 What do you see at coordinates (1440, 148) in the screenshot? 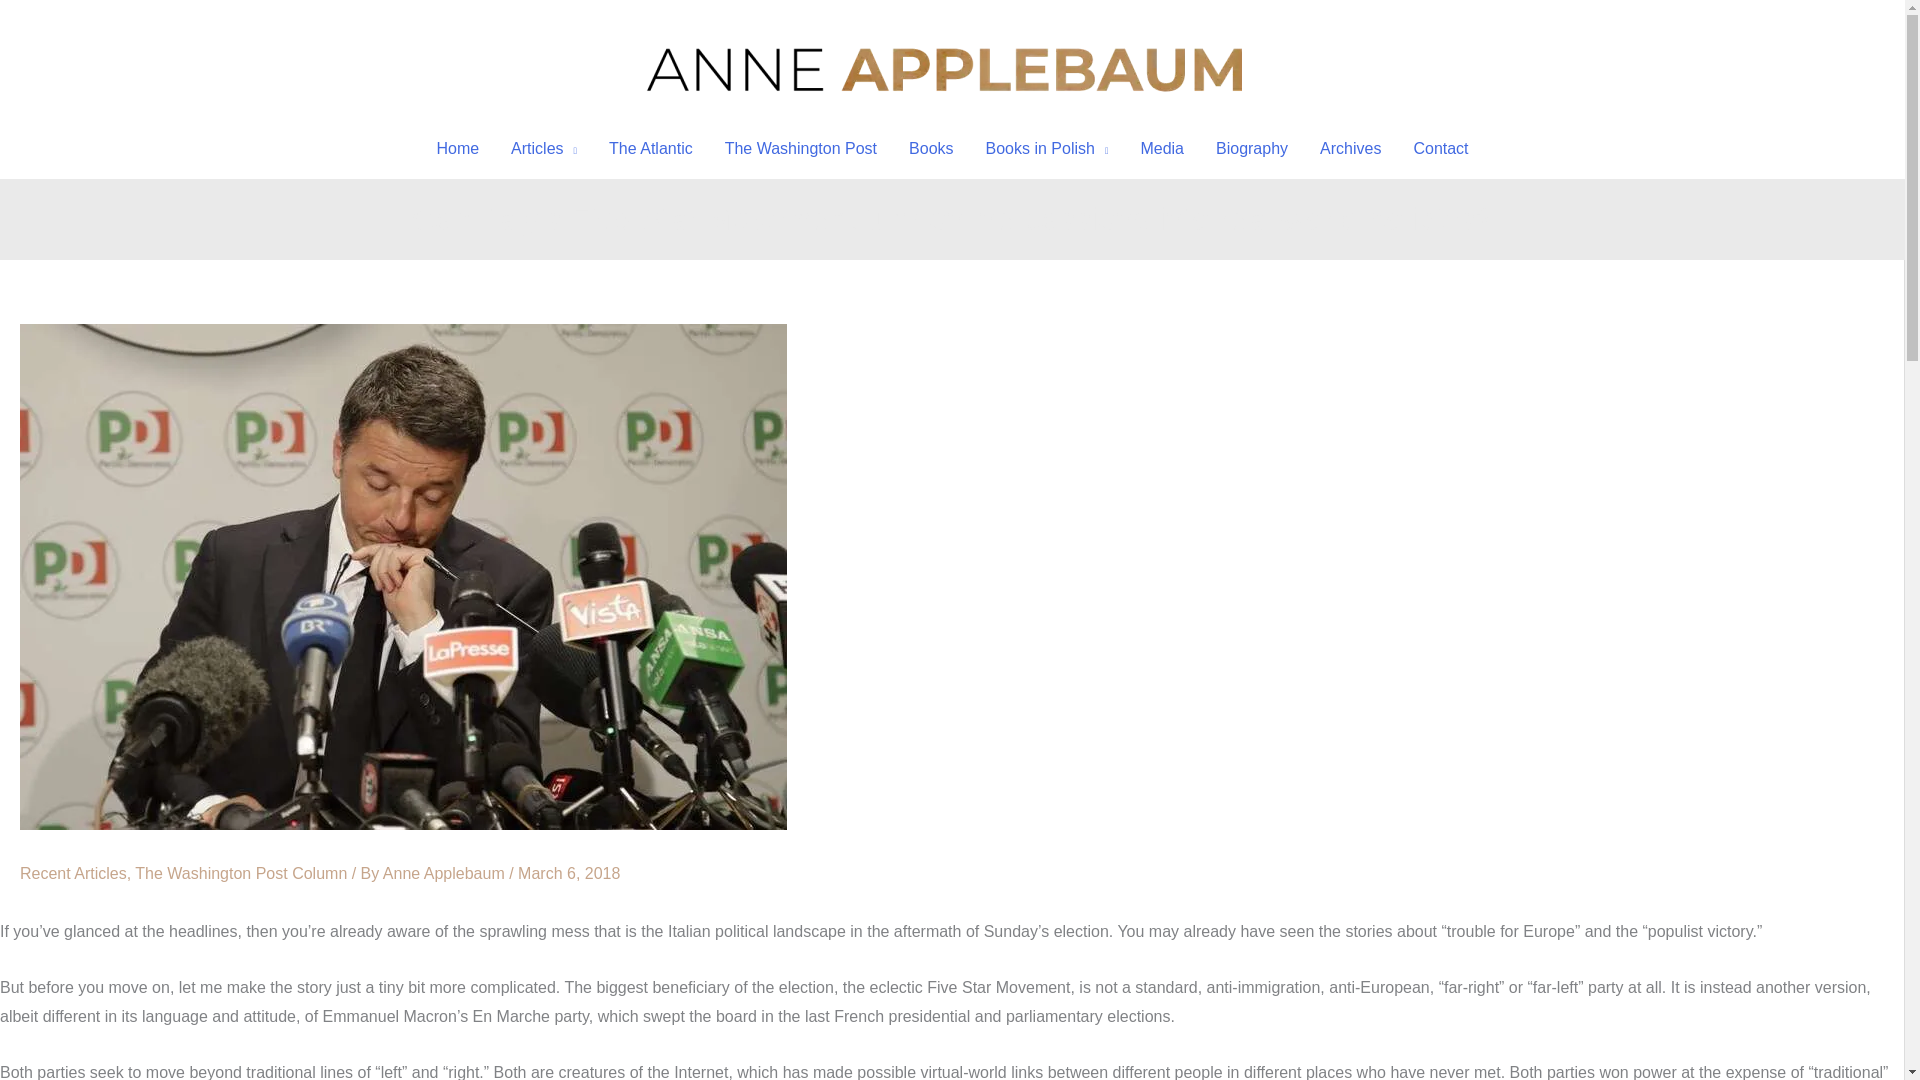
I see `Contact` at bounding box center [1440, 148].